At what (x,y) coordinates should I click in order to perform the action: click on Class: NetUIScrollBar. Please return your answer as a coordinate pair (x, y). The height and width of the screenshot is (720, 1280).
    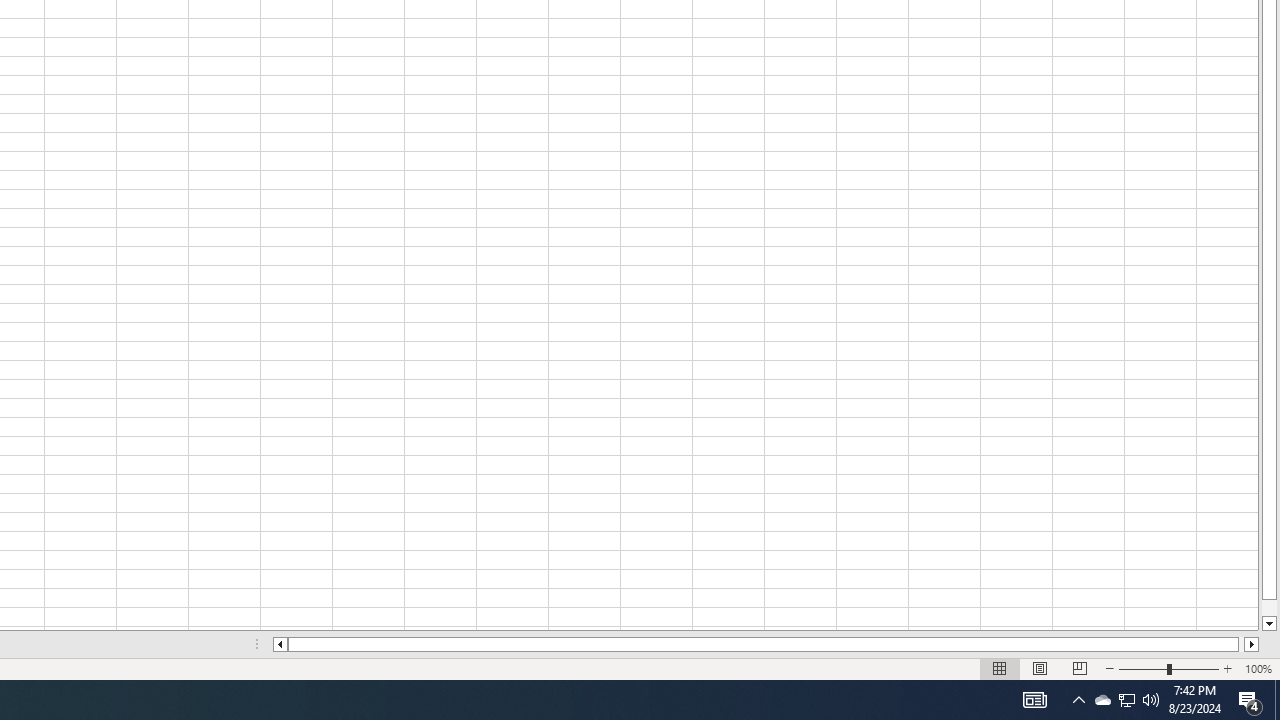
    Looking at the image, I should click on (766, 644).